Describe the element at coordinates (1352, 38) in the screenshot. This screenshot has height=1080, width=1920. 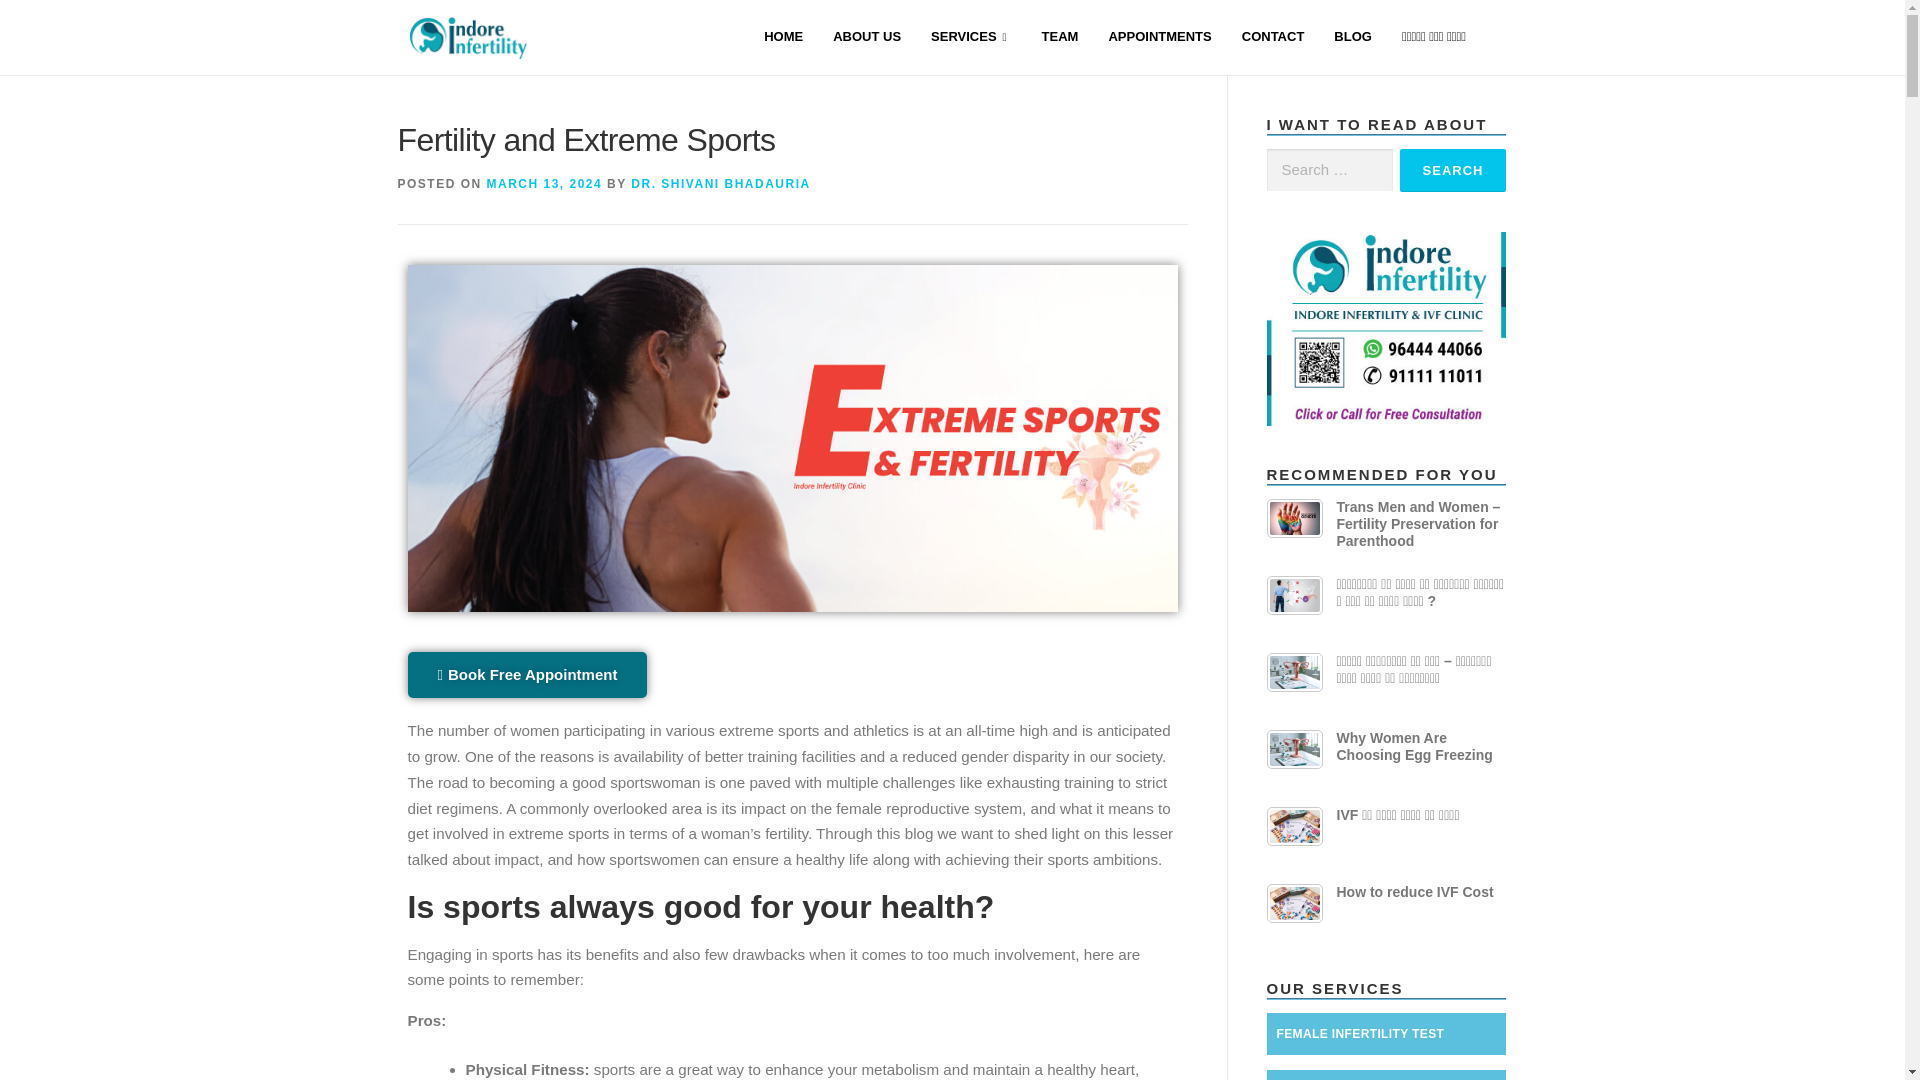
I see `BLOG` at that location.